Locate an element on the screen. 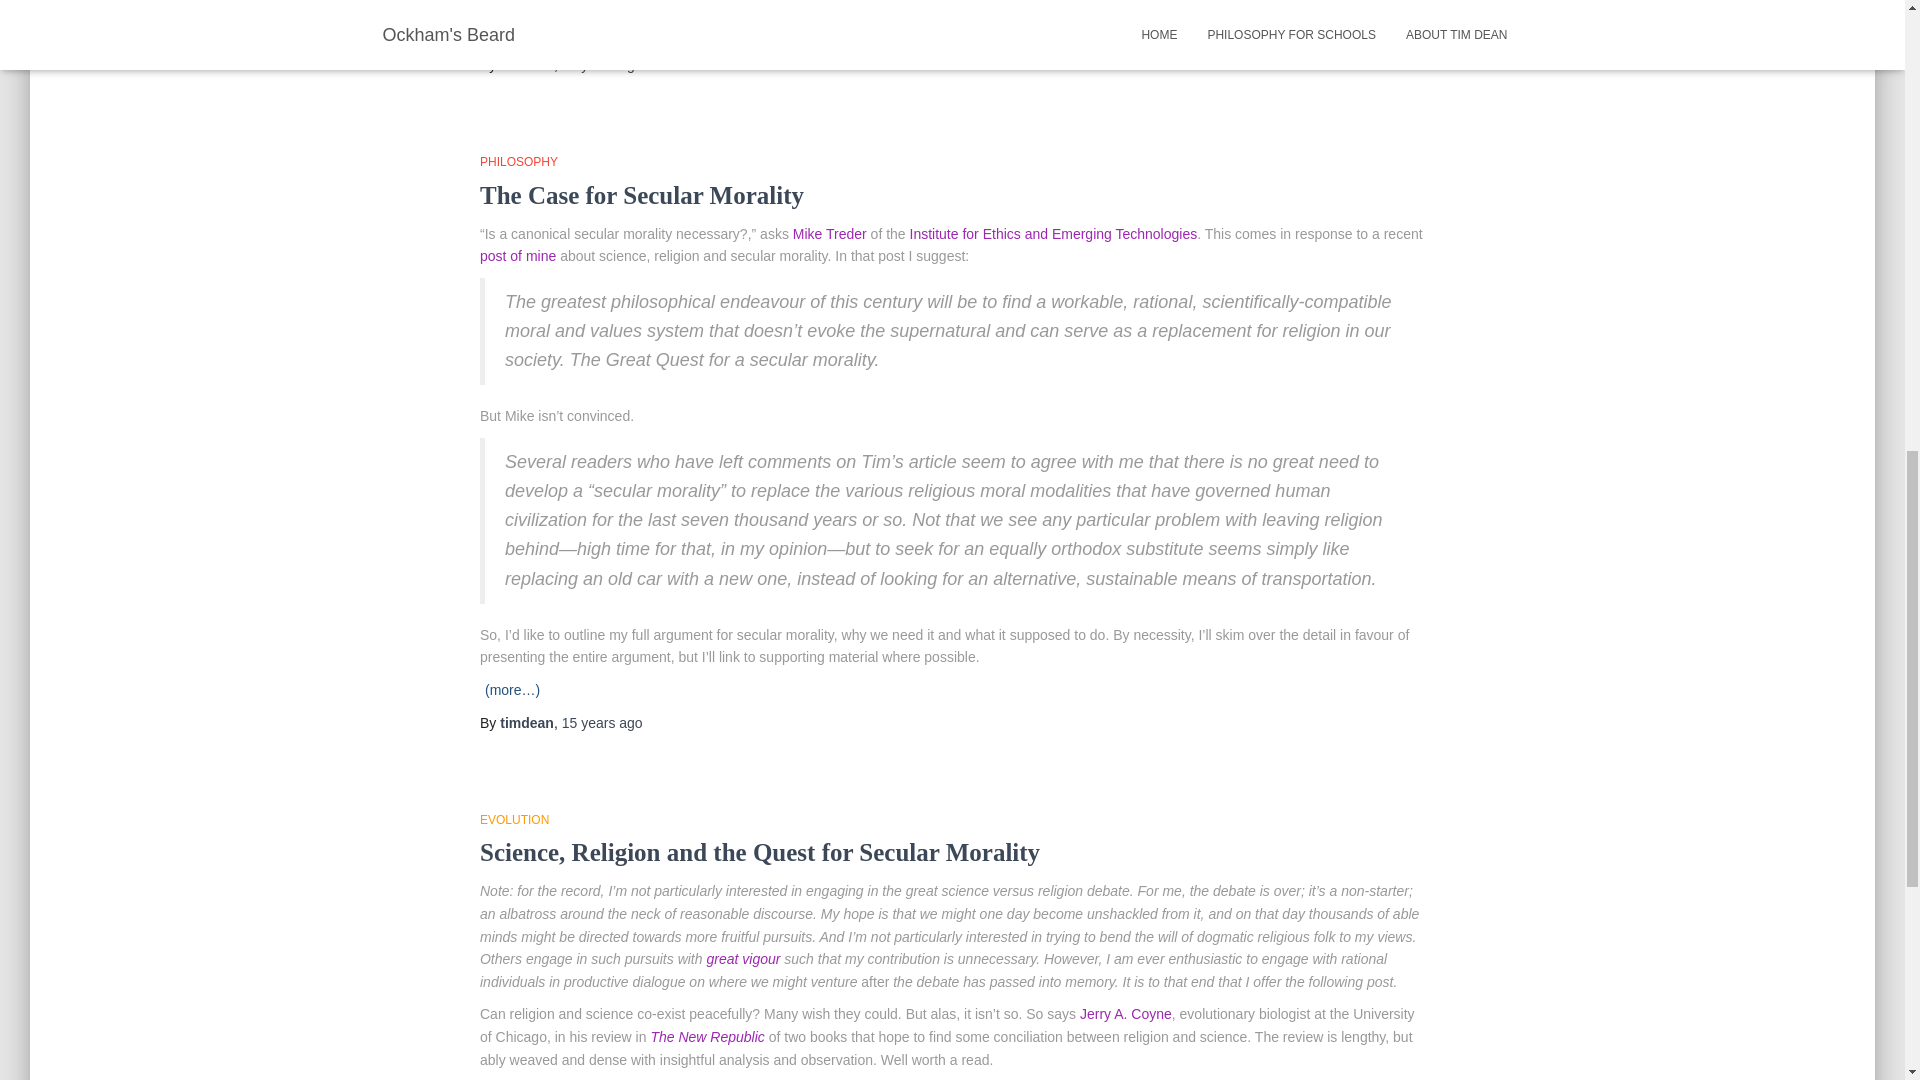 This screenshot has height=1080, width=1920. Science, Religion and the Quest for Secular Morality is located at coordinates (760, 852).